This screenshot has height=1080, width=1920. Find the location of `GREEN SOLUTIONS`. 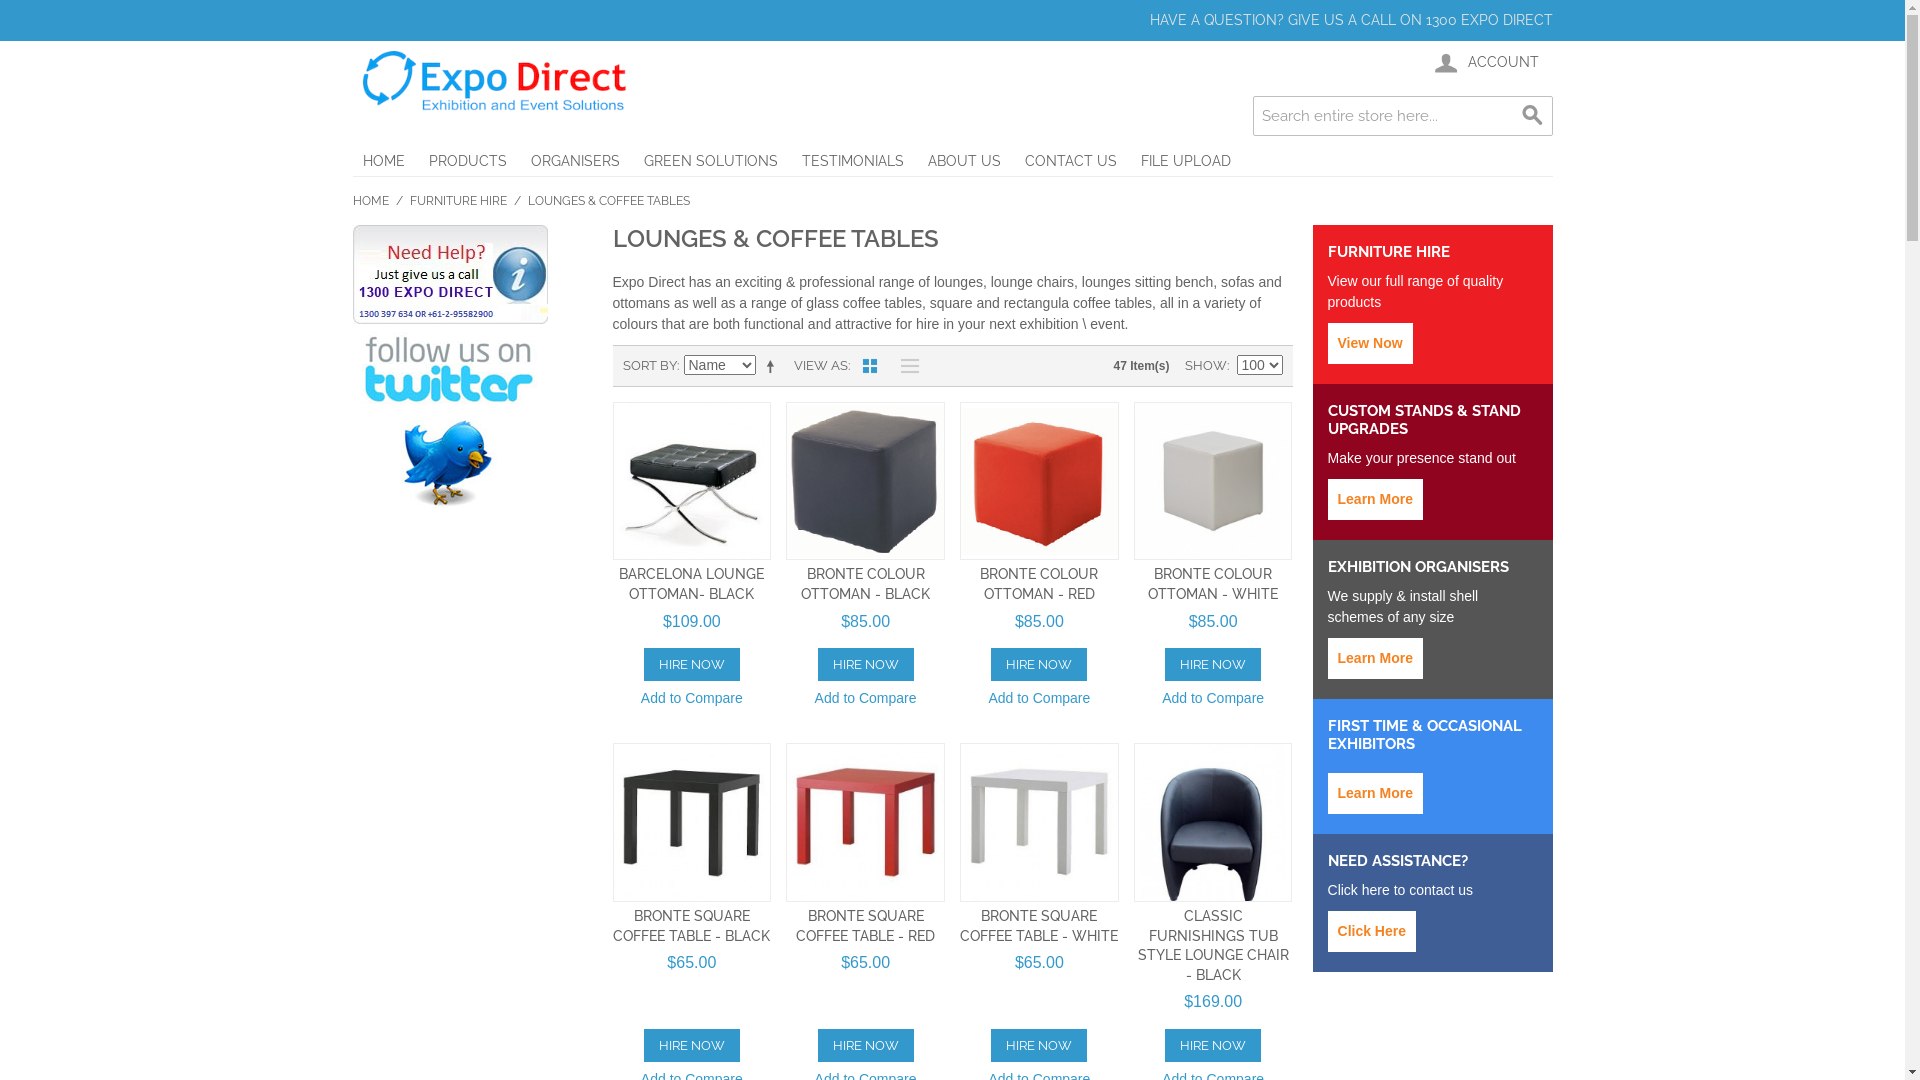

GREEN SOLUTIONS is located at coordinates (711, 161).